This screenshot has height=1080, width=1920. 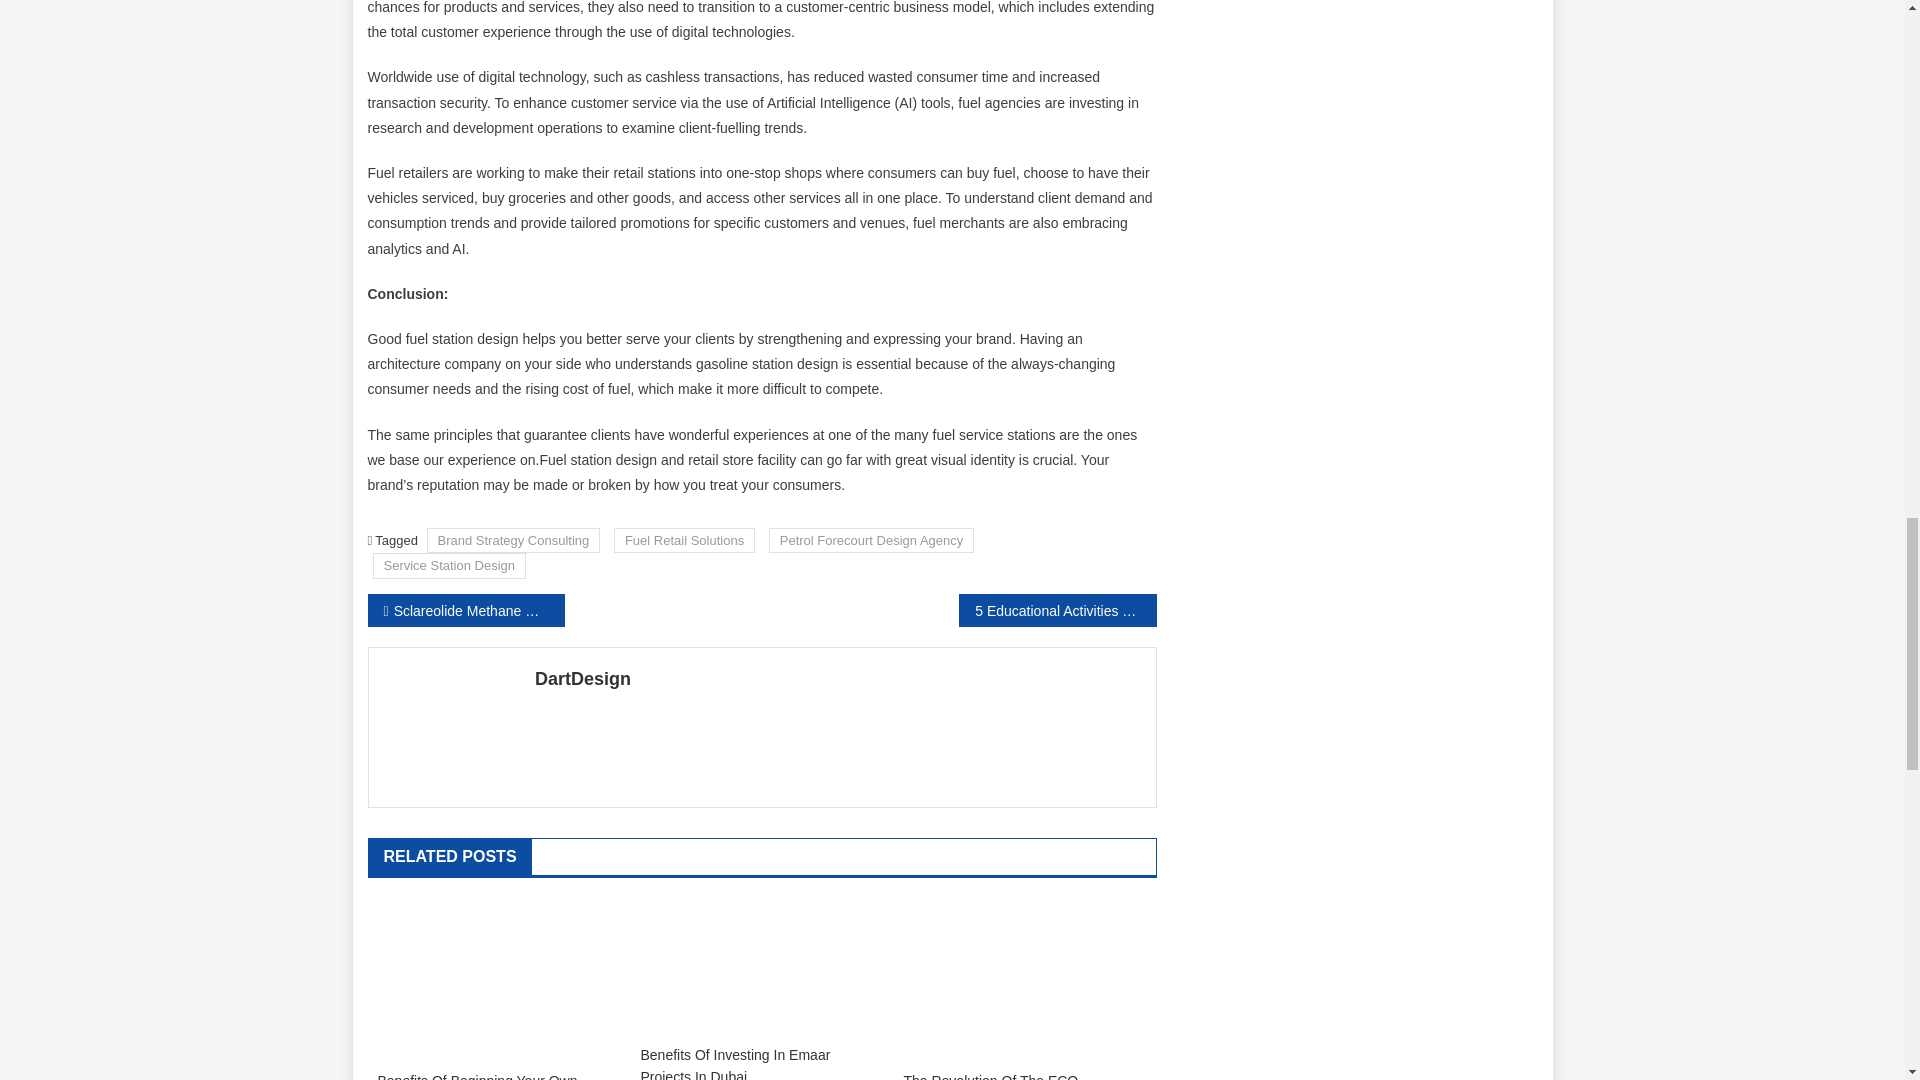 I want to click on Fuel Retail Solutions, so click(x=684, y=540).